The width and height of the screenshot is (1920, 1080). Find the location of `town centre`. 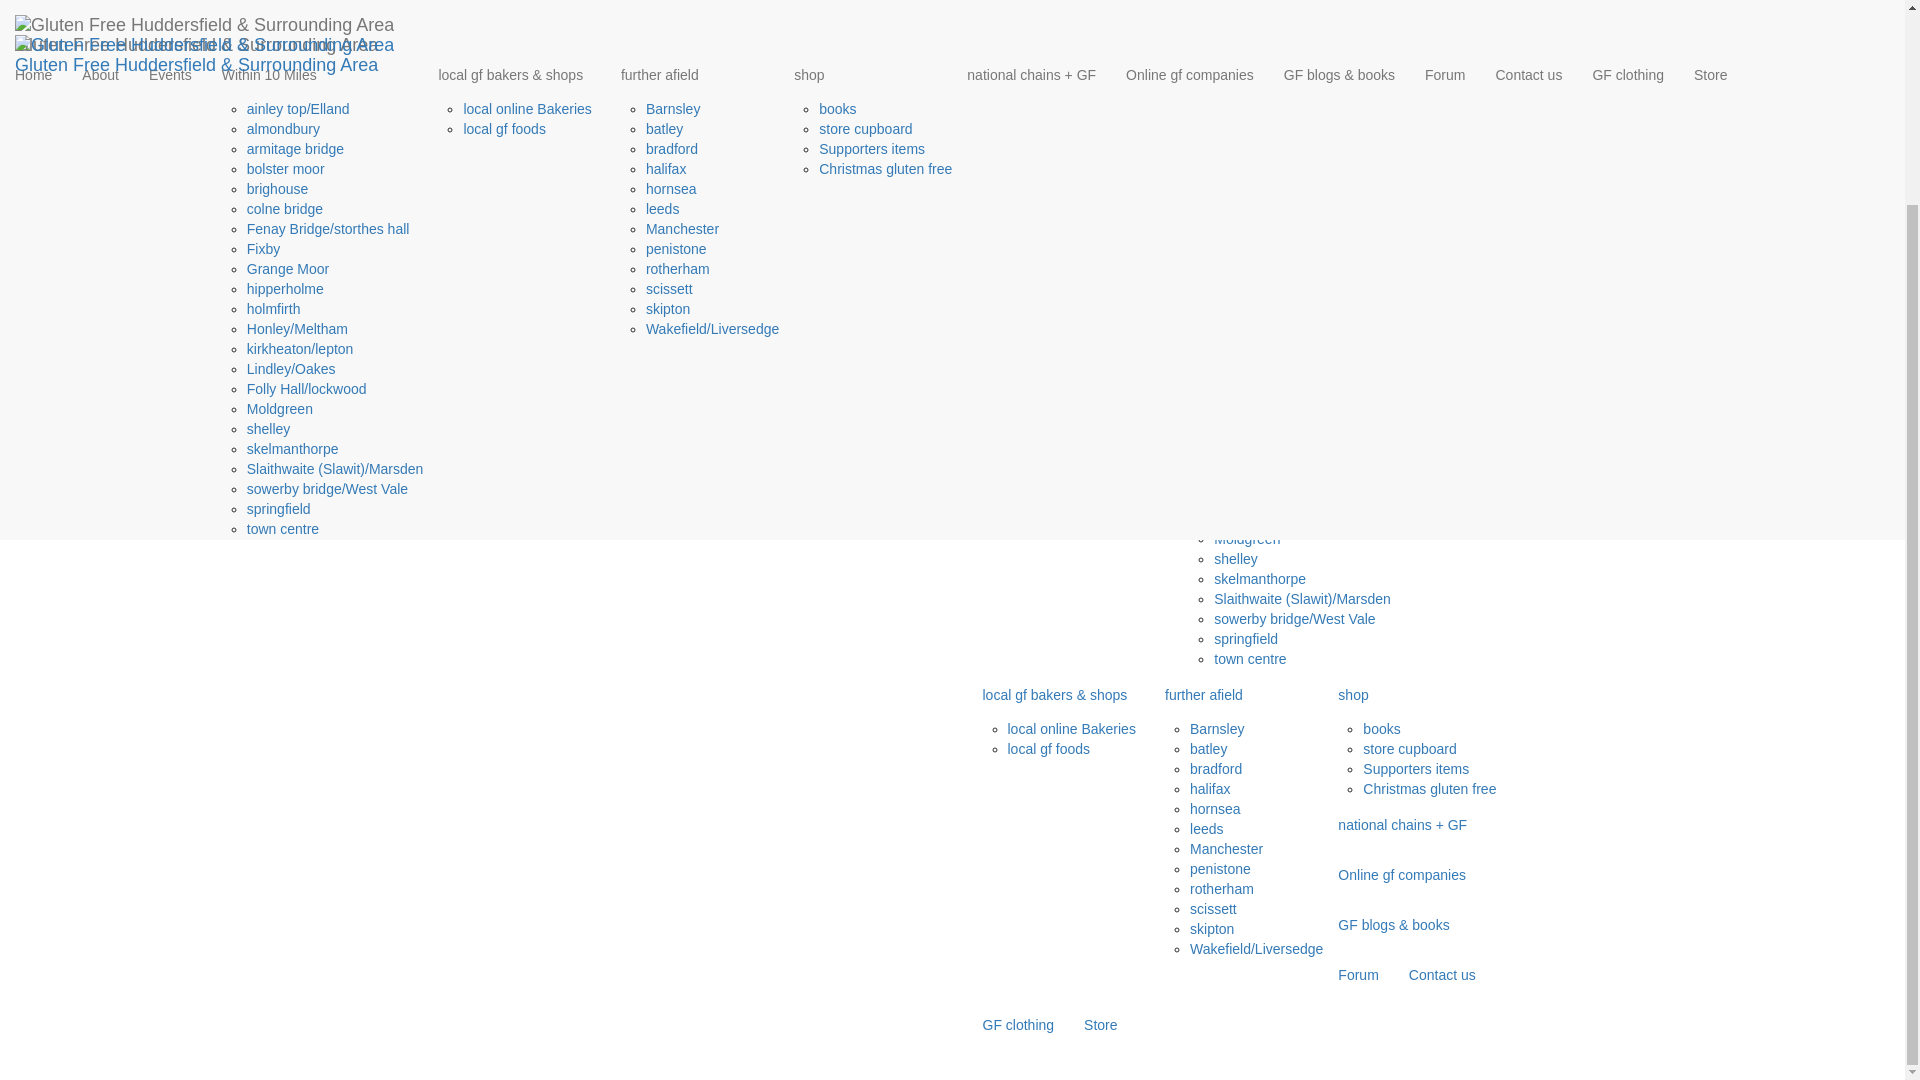

town centre is located at coordinates (282, 290).